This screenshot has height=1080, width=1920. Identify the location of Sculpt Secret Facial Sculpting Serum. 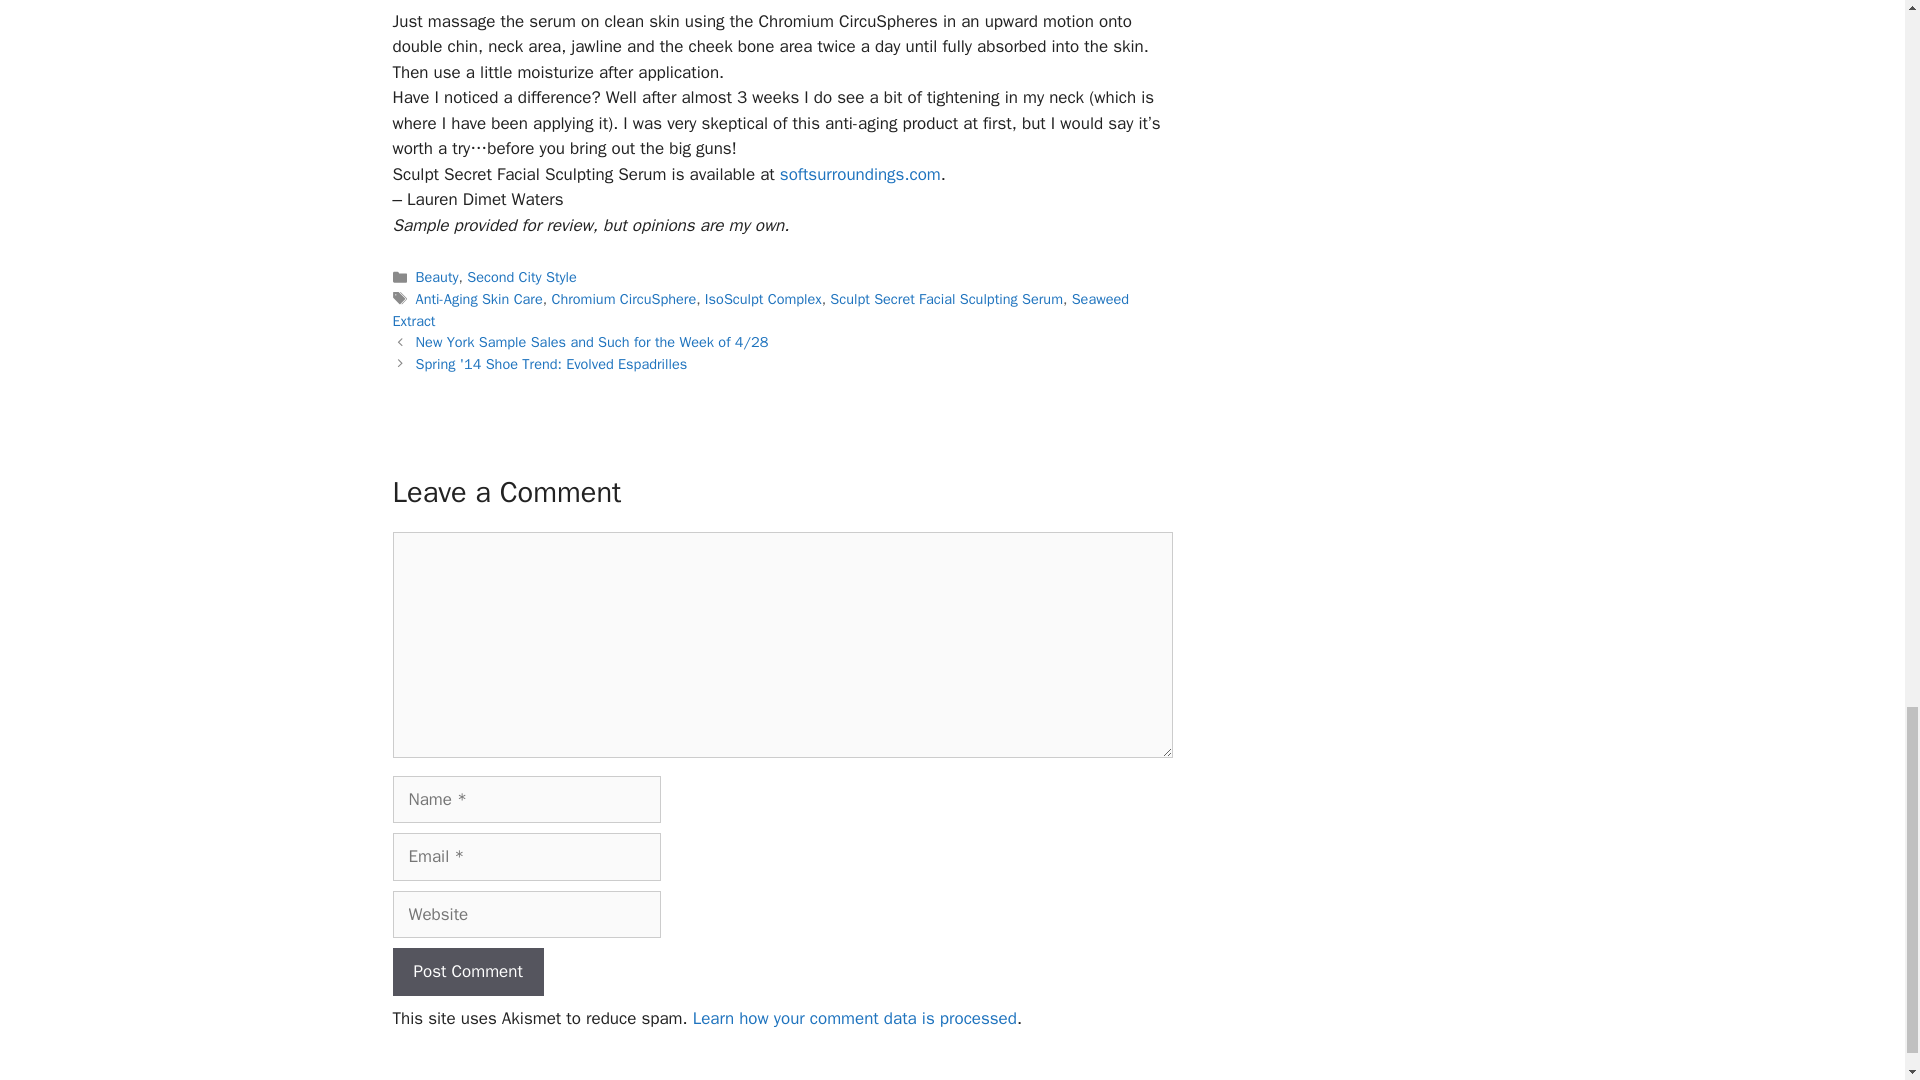
(946, 298).